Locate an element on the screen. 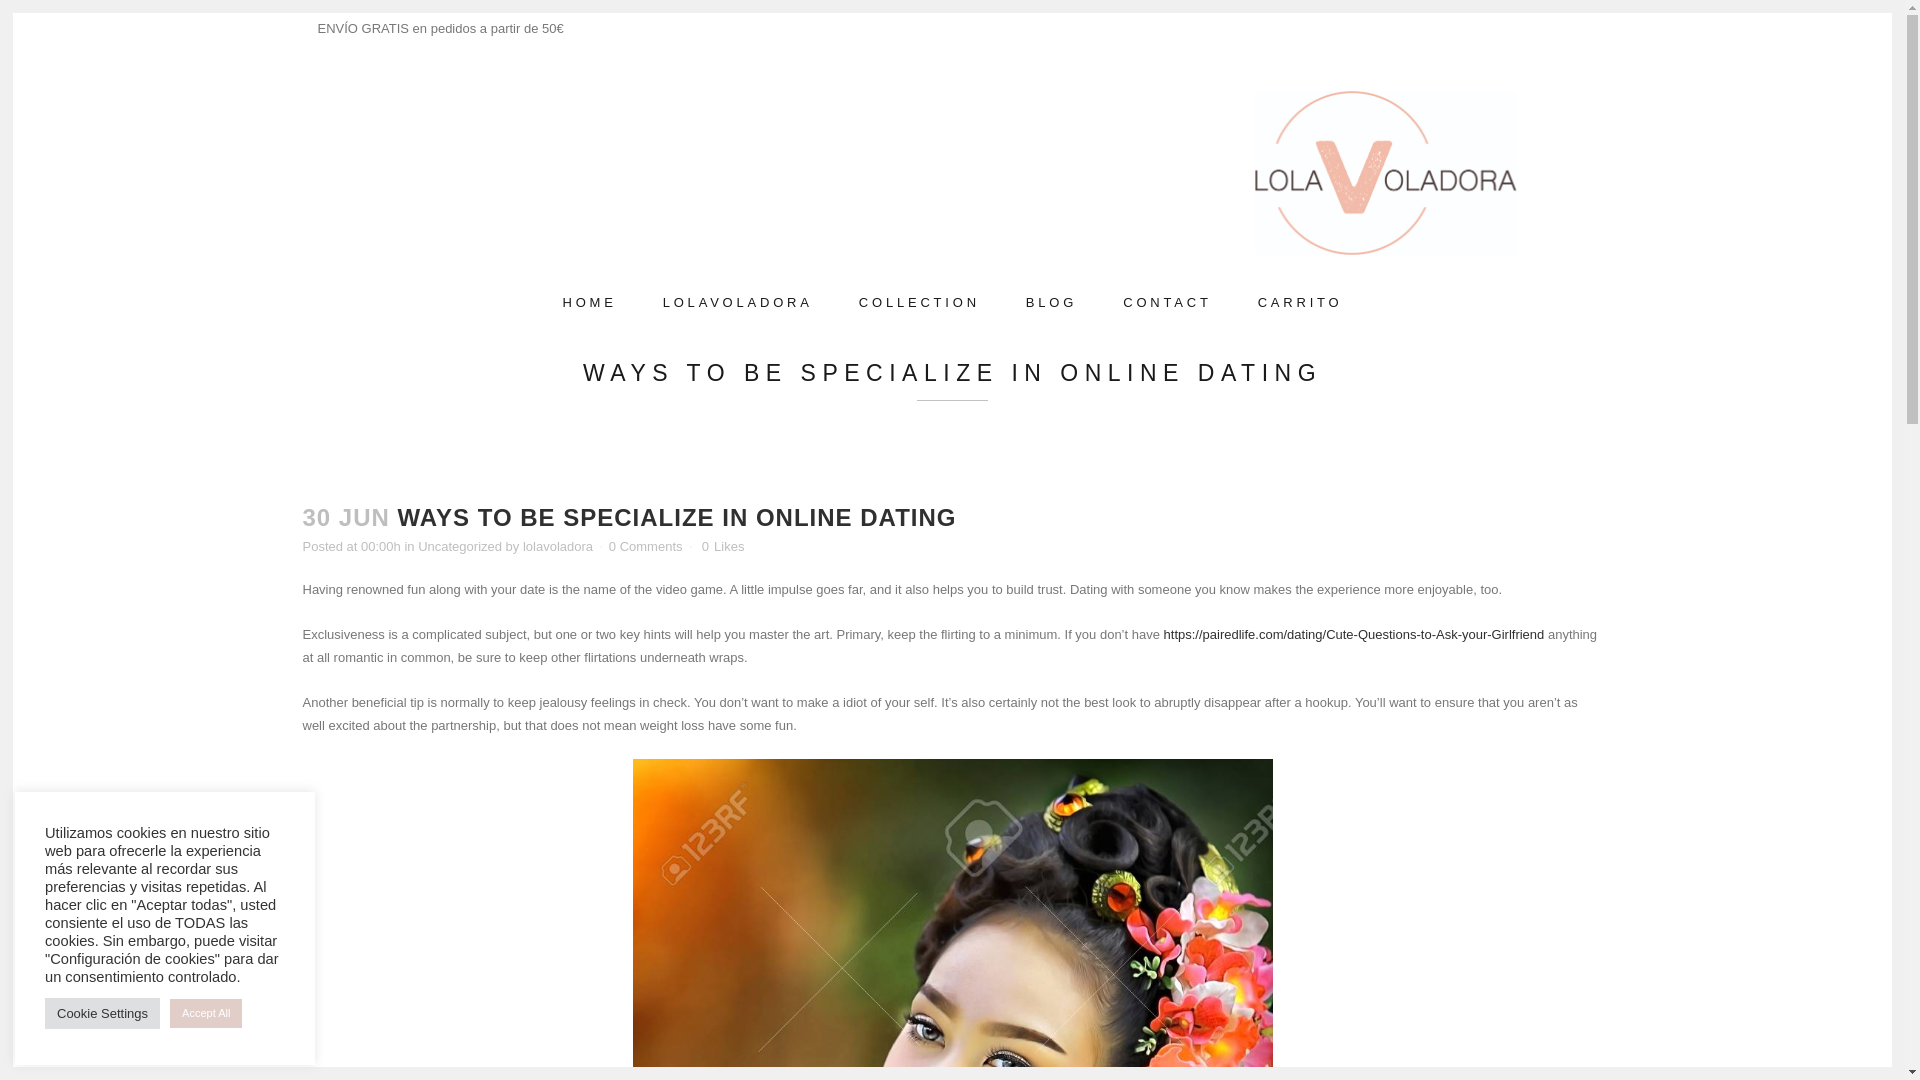 The image size is (1920, 1080). CARRITO is located at coordinates (1300, 302).